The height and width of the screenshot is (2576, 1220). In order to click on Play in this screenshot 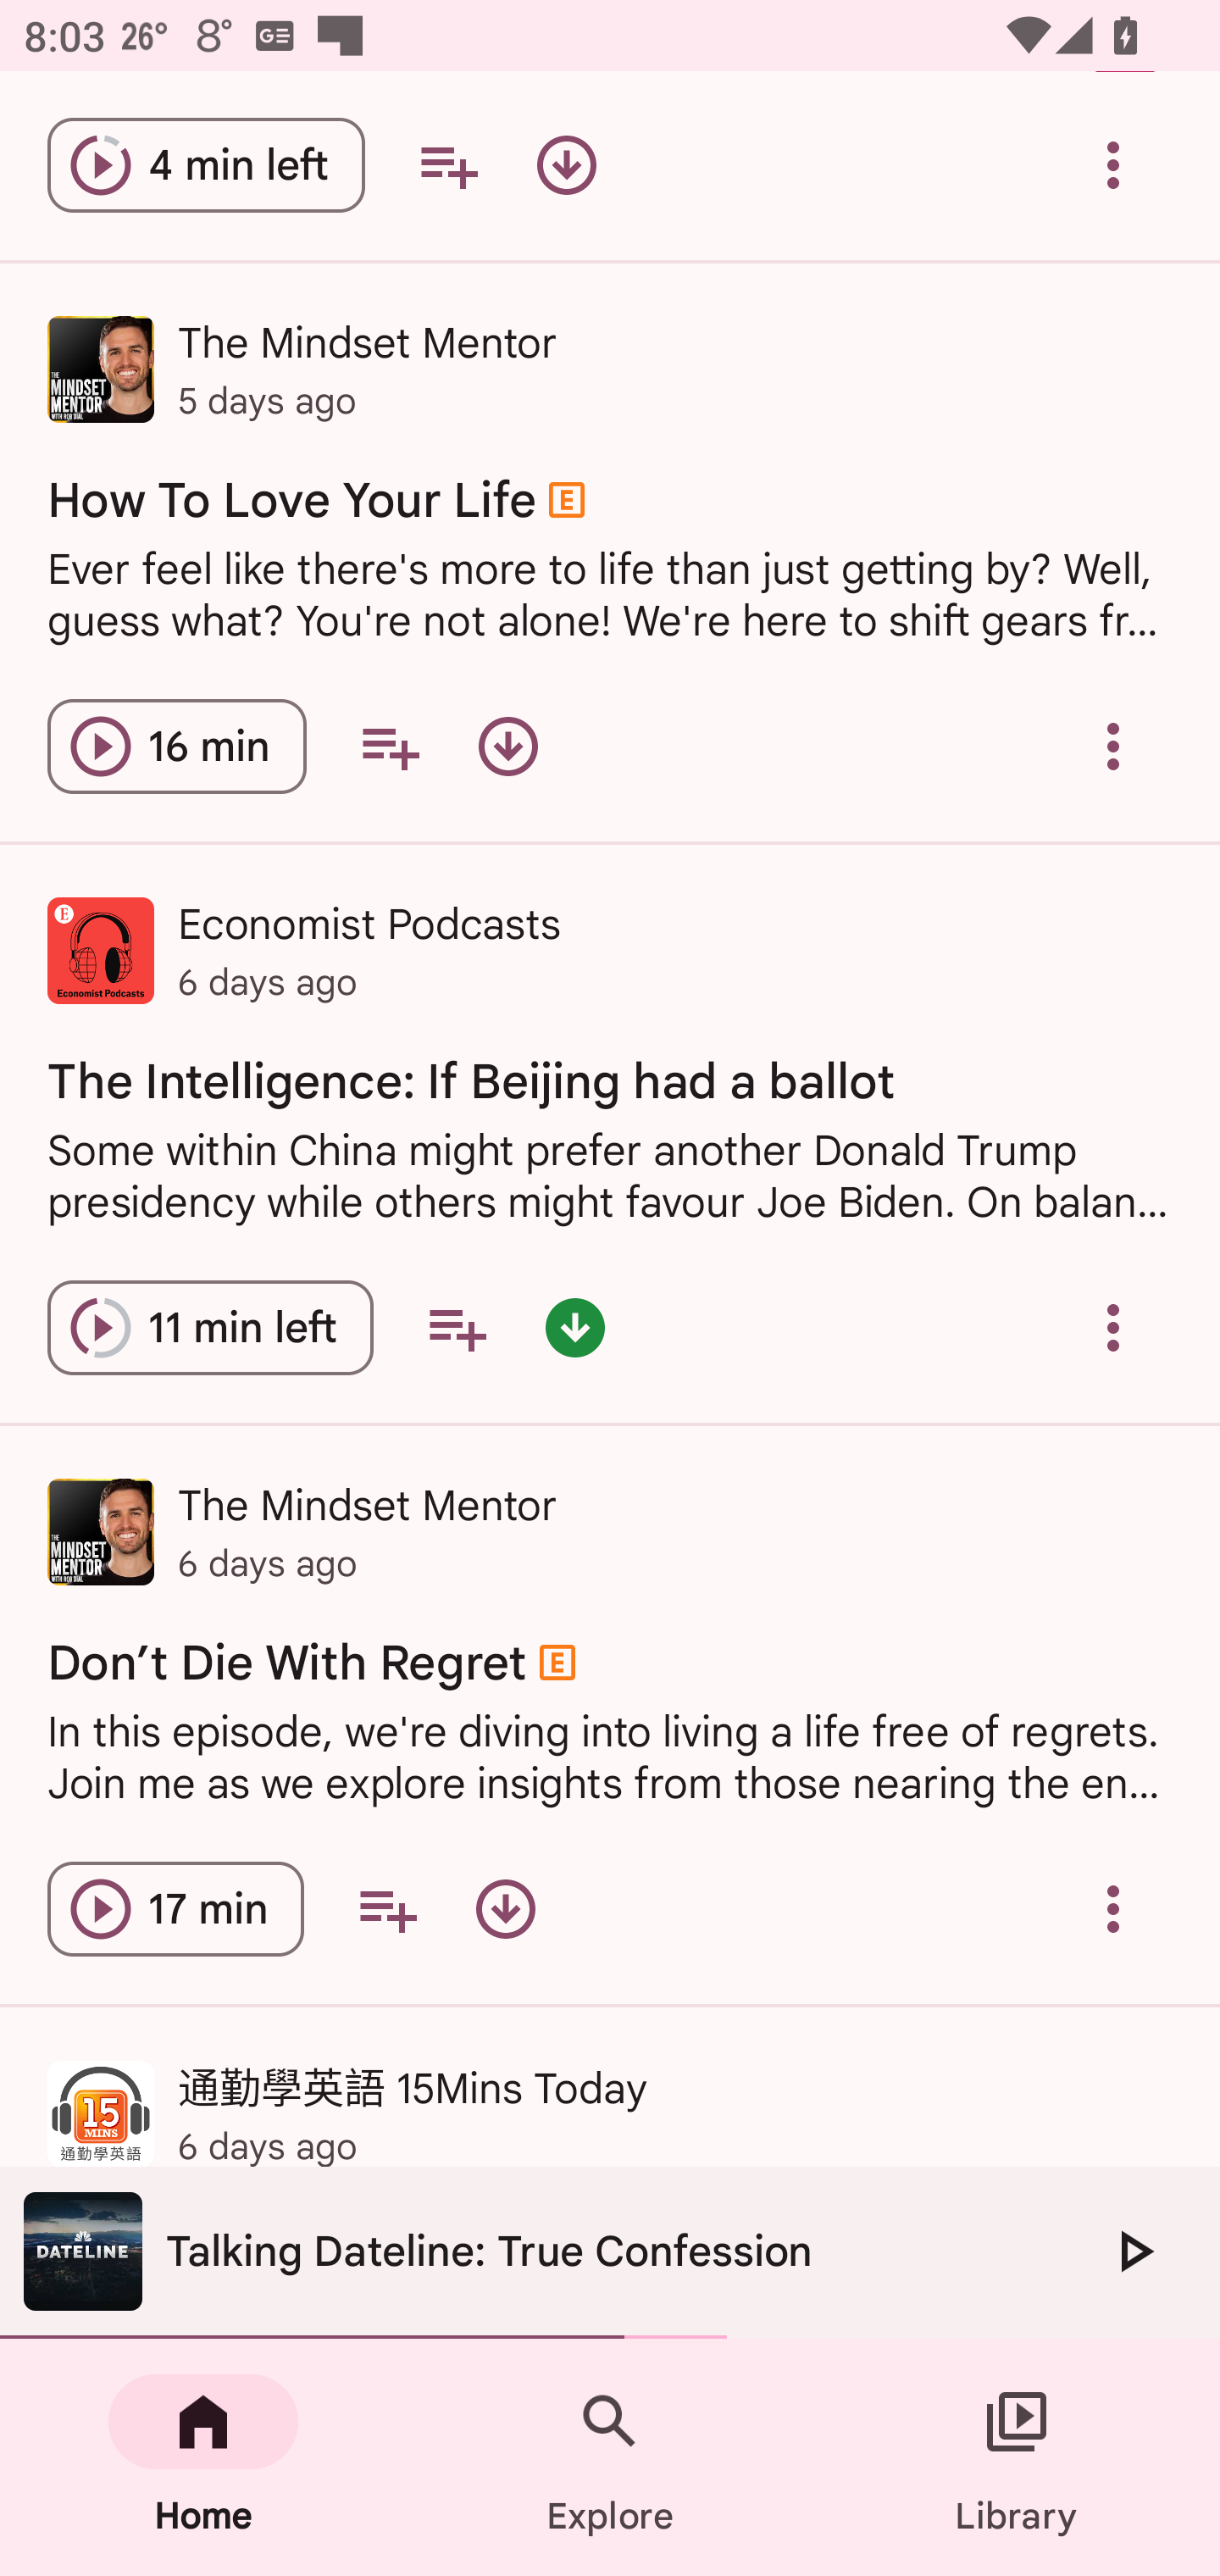, I will do `click(1134, 2251)`.